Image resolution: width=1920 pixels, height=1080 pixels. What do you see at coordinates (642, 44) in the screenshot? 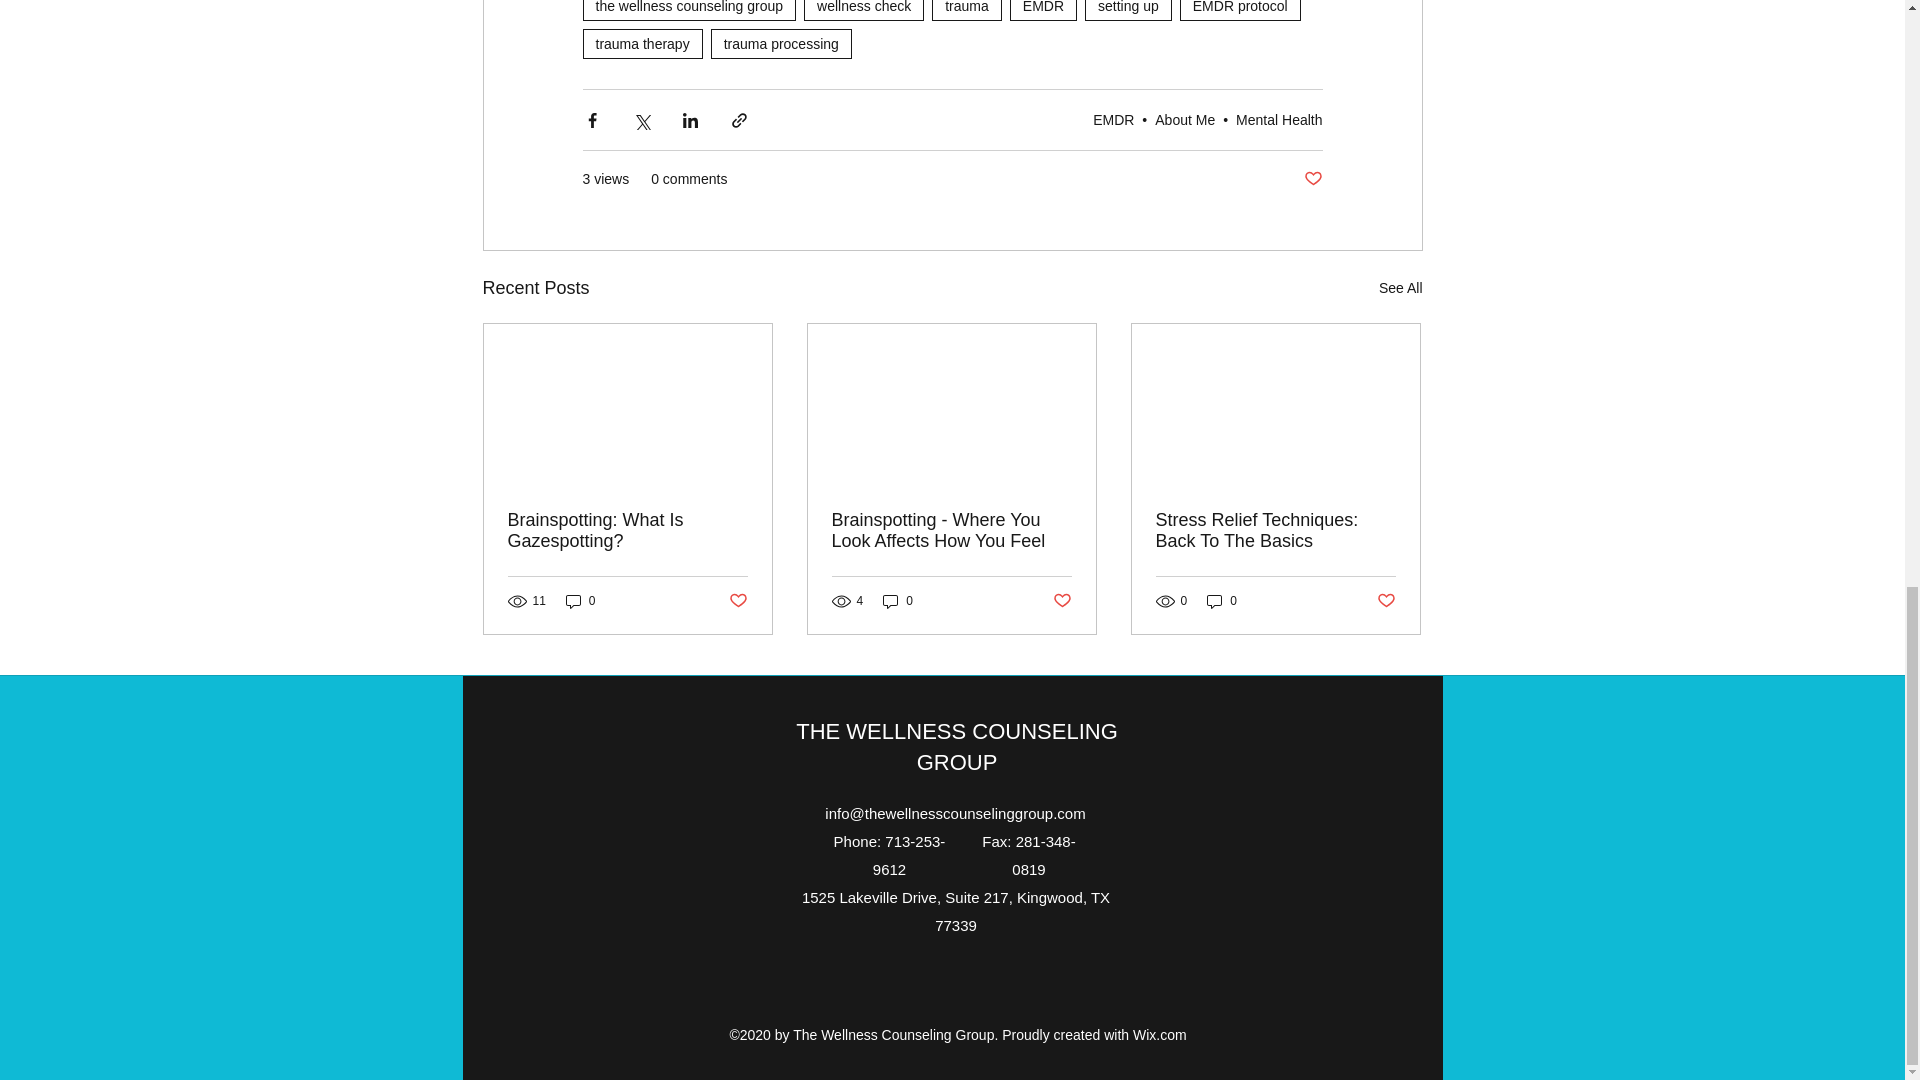
I see `trauma therapy` at bounding box center [642, 44].